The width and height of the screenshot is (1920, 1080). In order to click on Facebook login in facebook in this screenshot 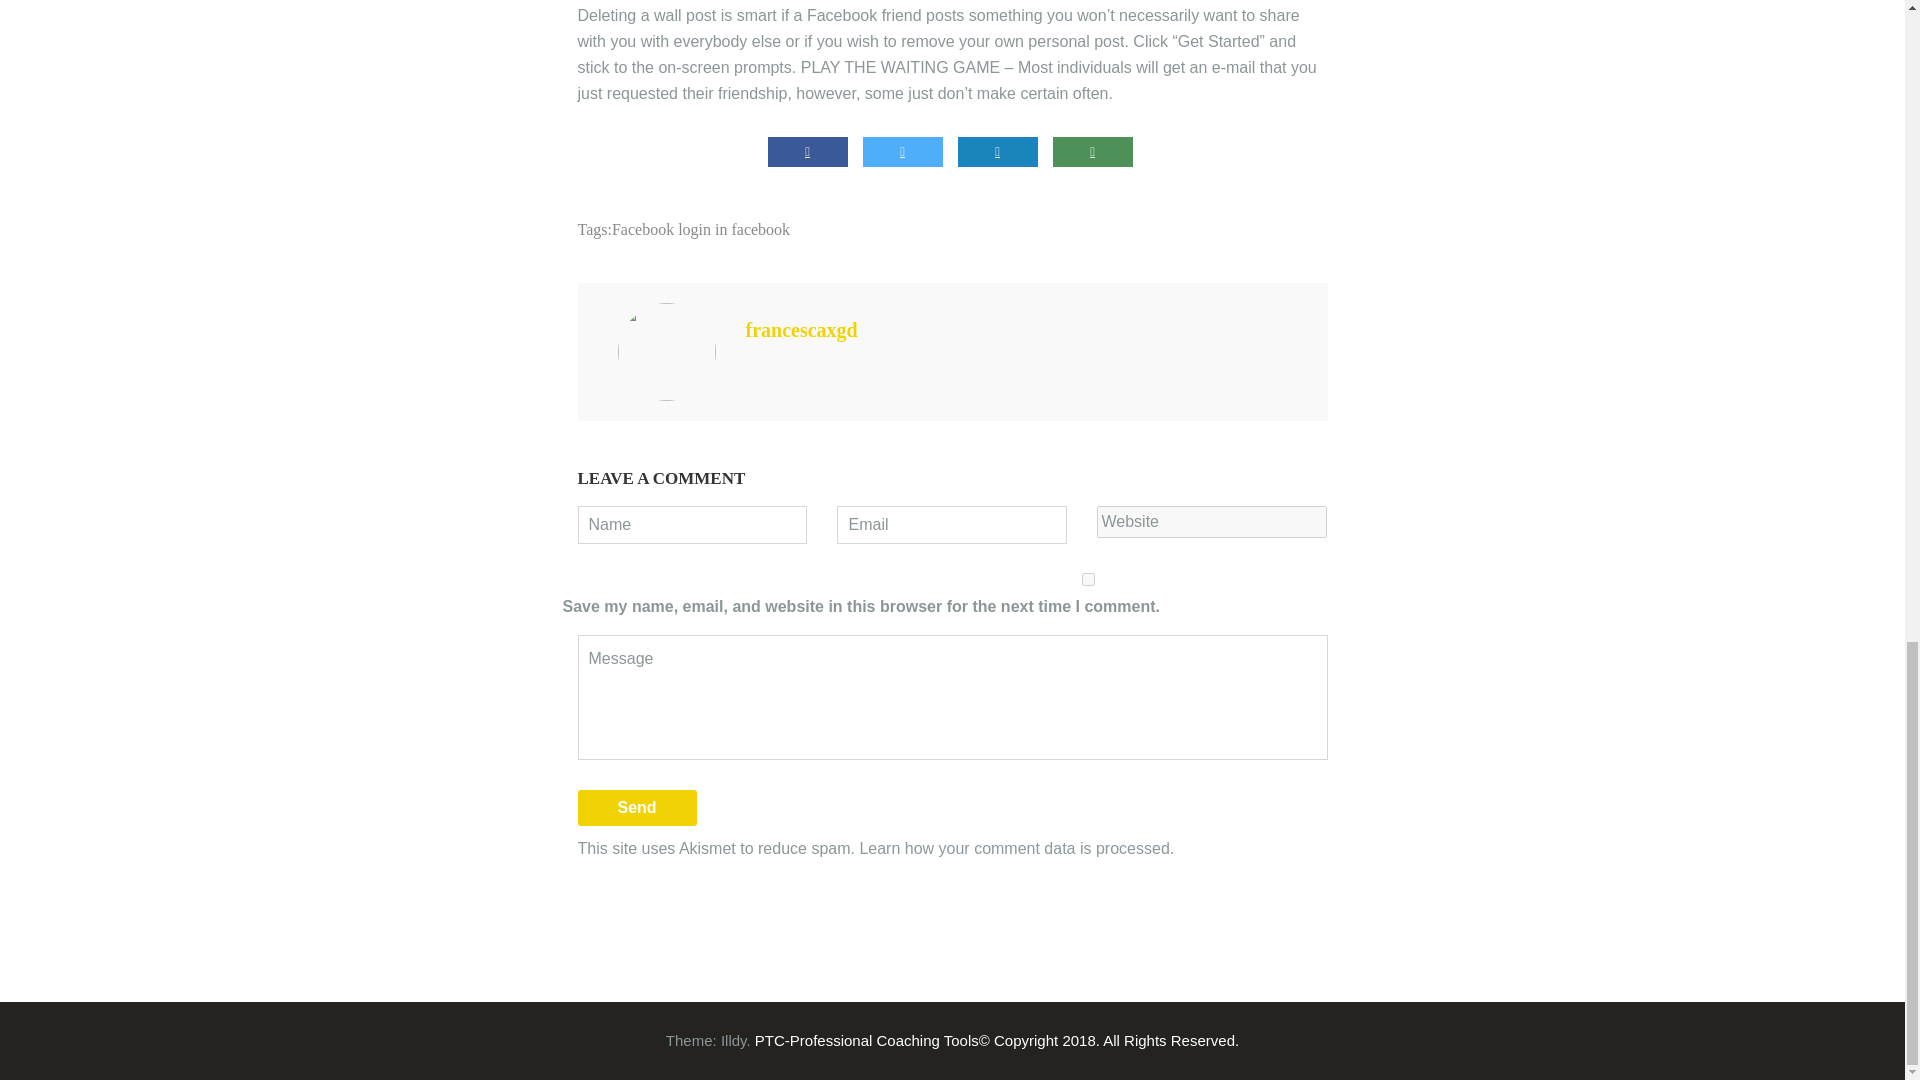, I will do `click(700, 229)`.